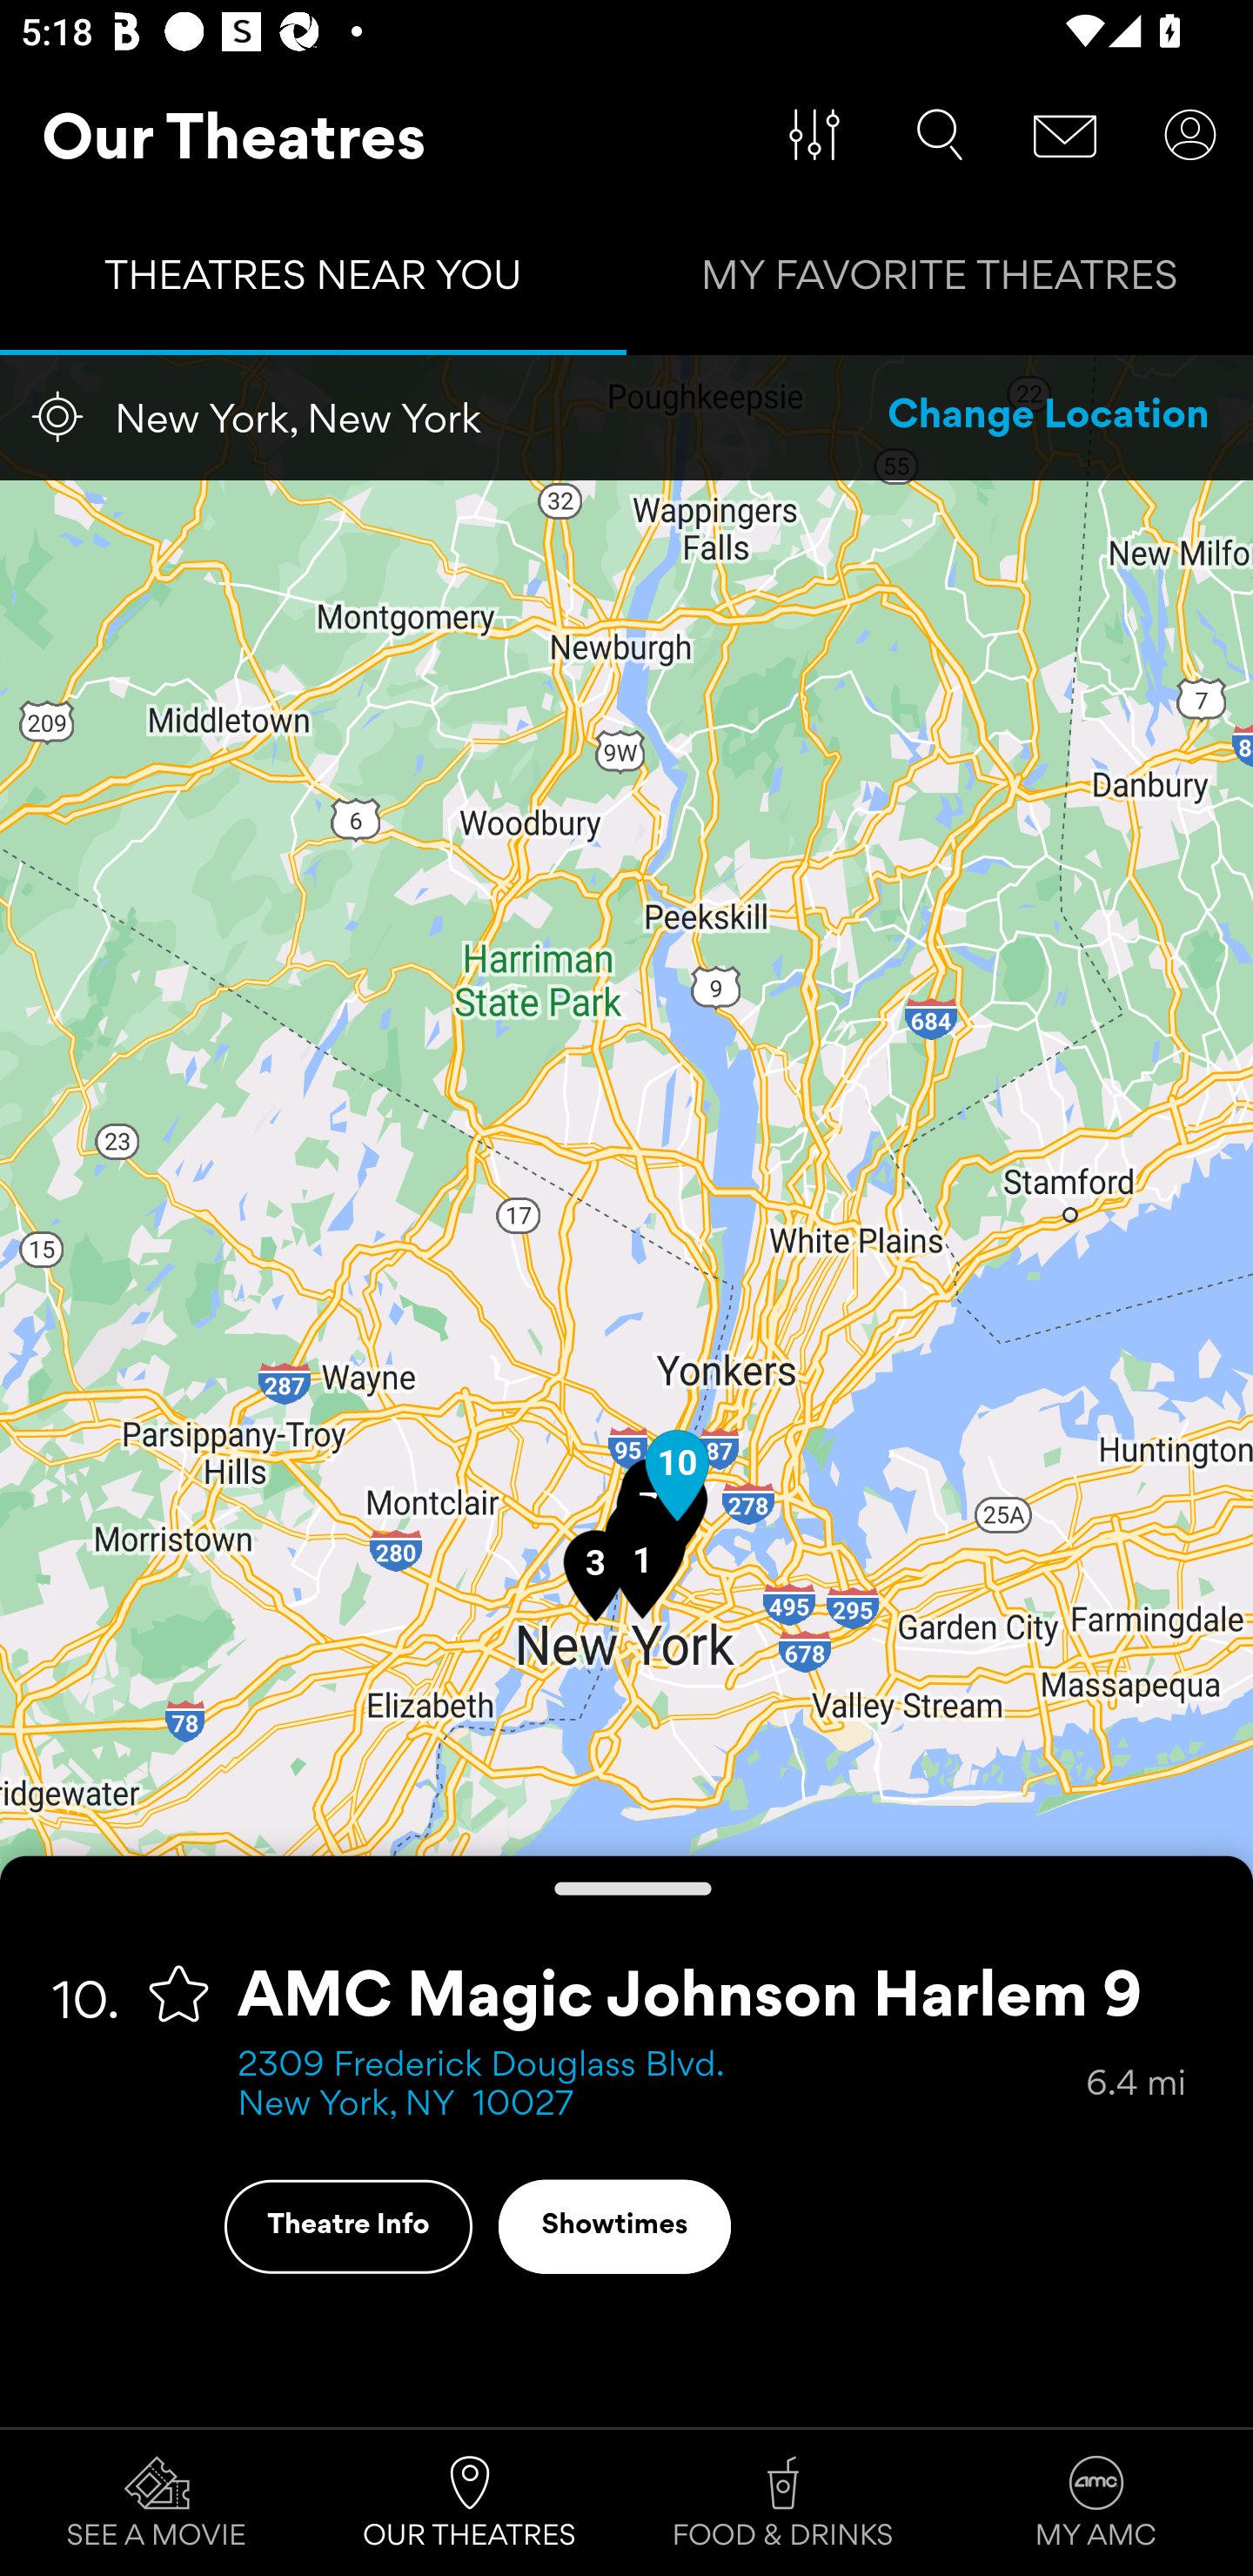 This screenshot has height=2576, width=1253. Describe the element at coordinates (940, 135) in the screenshot. I see `Search` at that location.